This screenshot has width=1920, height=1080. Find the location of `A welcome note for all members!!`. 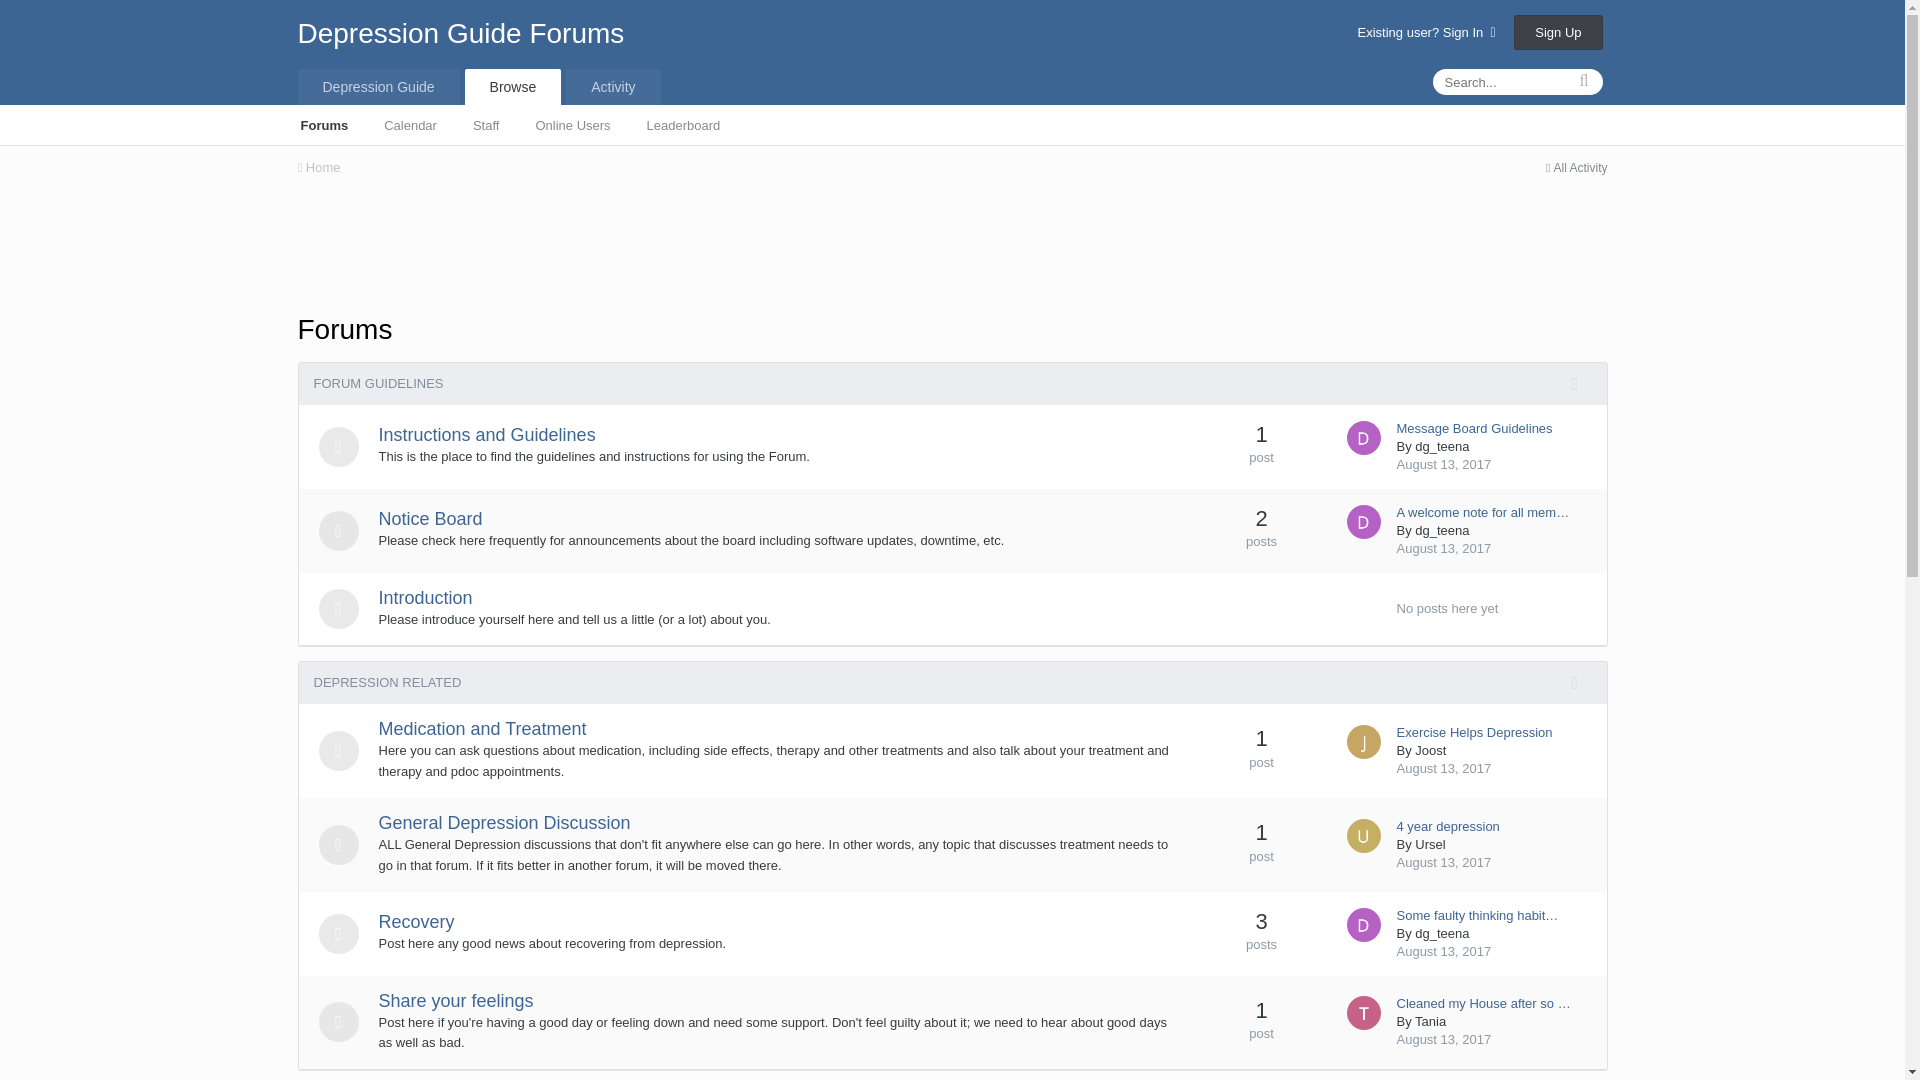

A welcome note for all members!! is located at coordinates (1482, 512).